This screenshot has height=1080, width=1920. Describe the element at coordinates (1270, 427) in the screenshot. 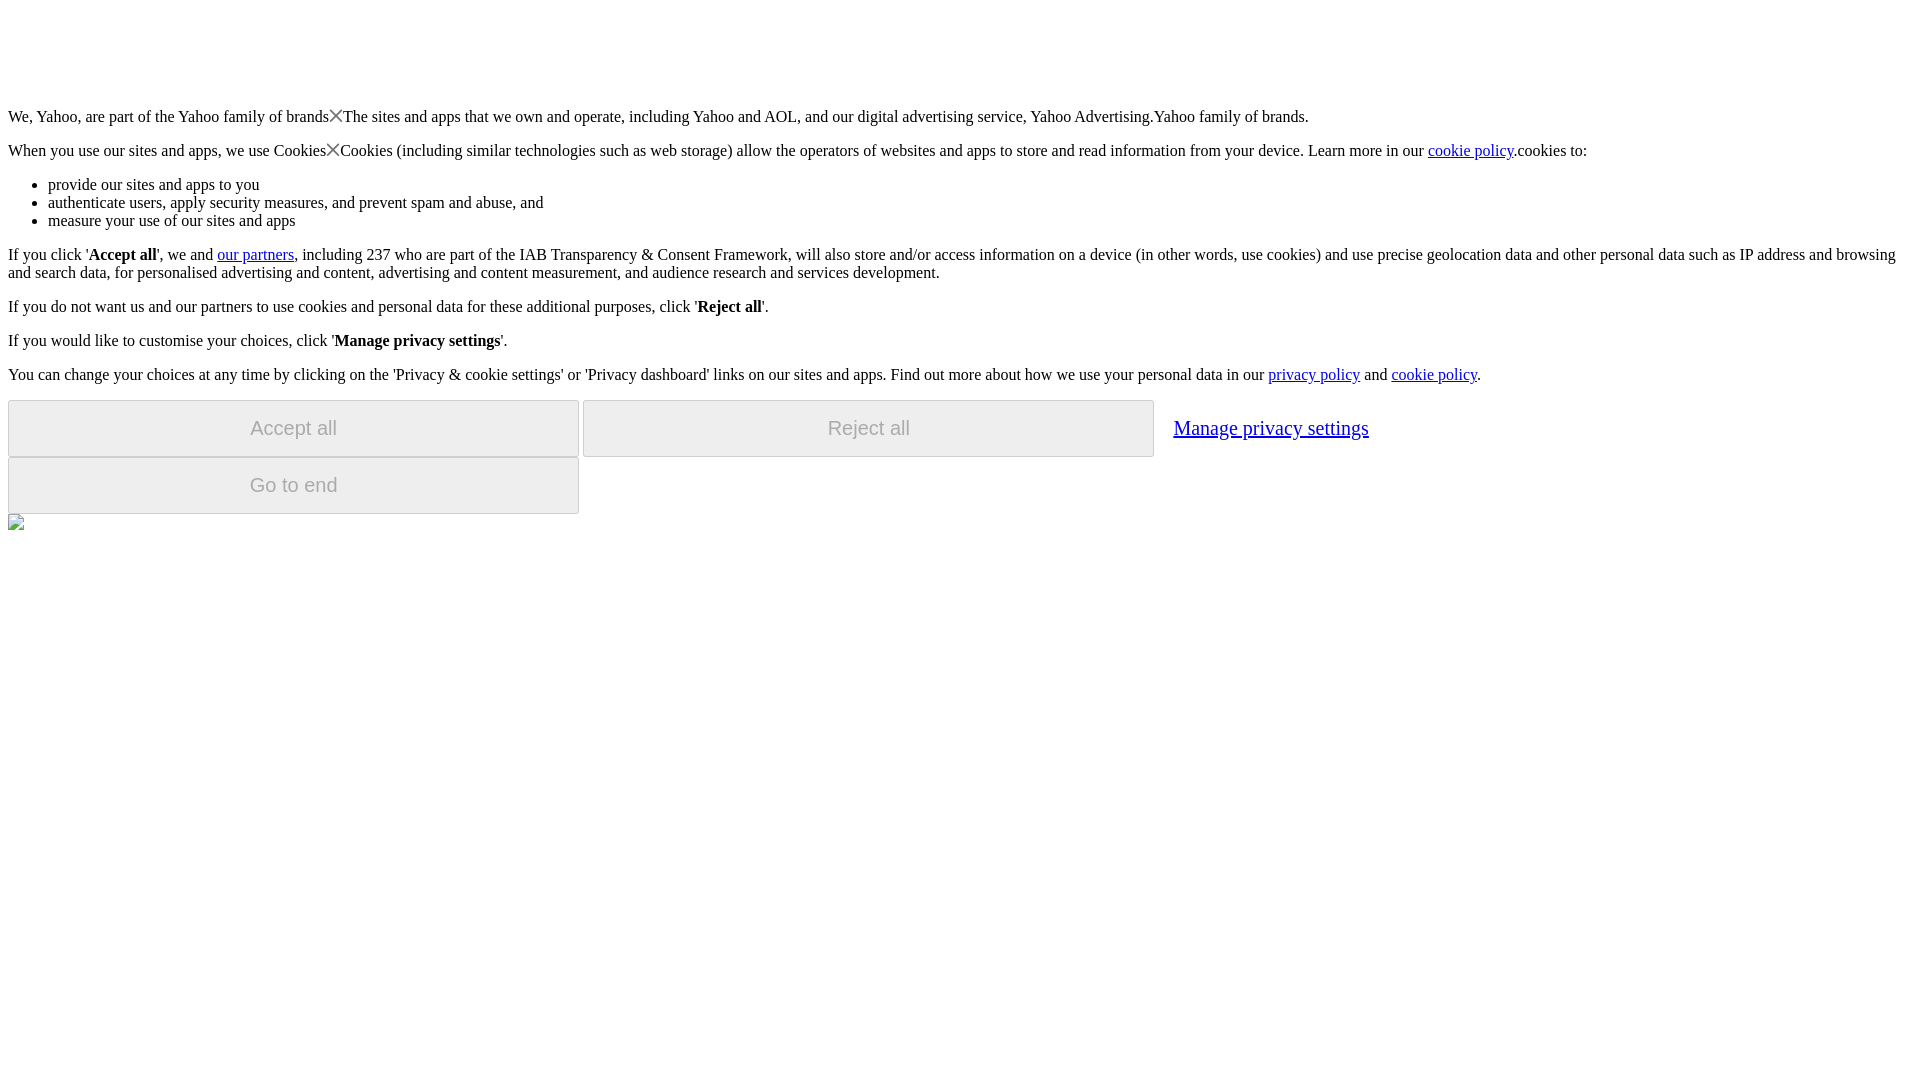

I see `Manage privacy settings` at that location.